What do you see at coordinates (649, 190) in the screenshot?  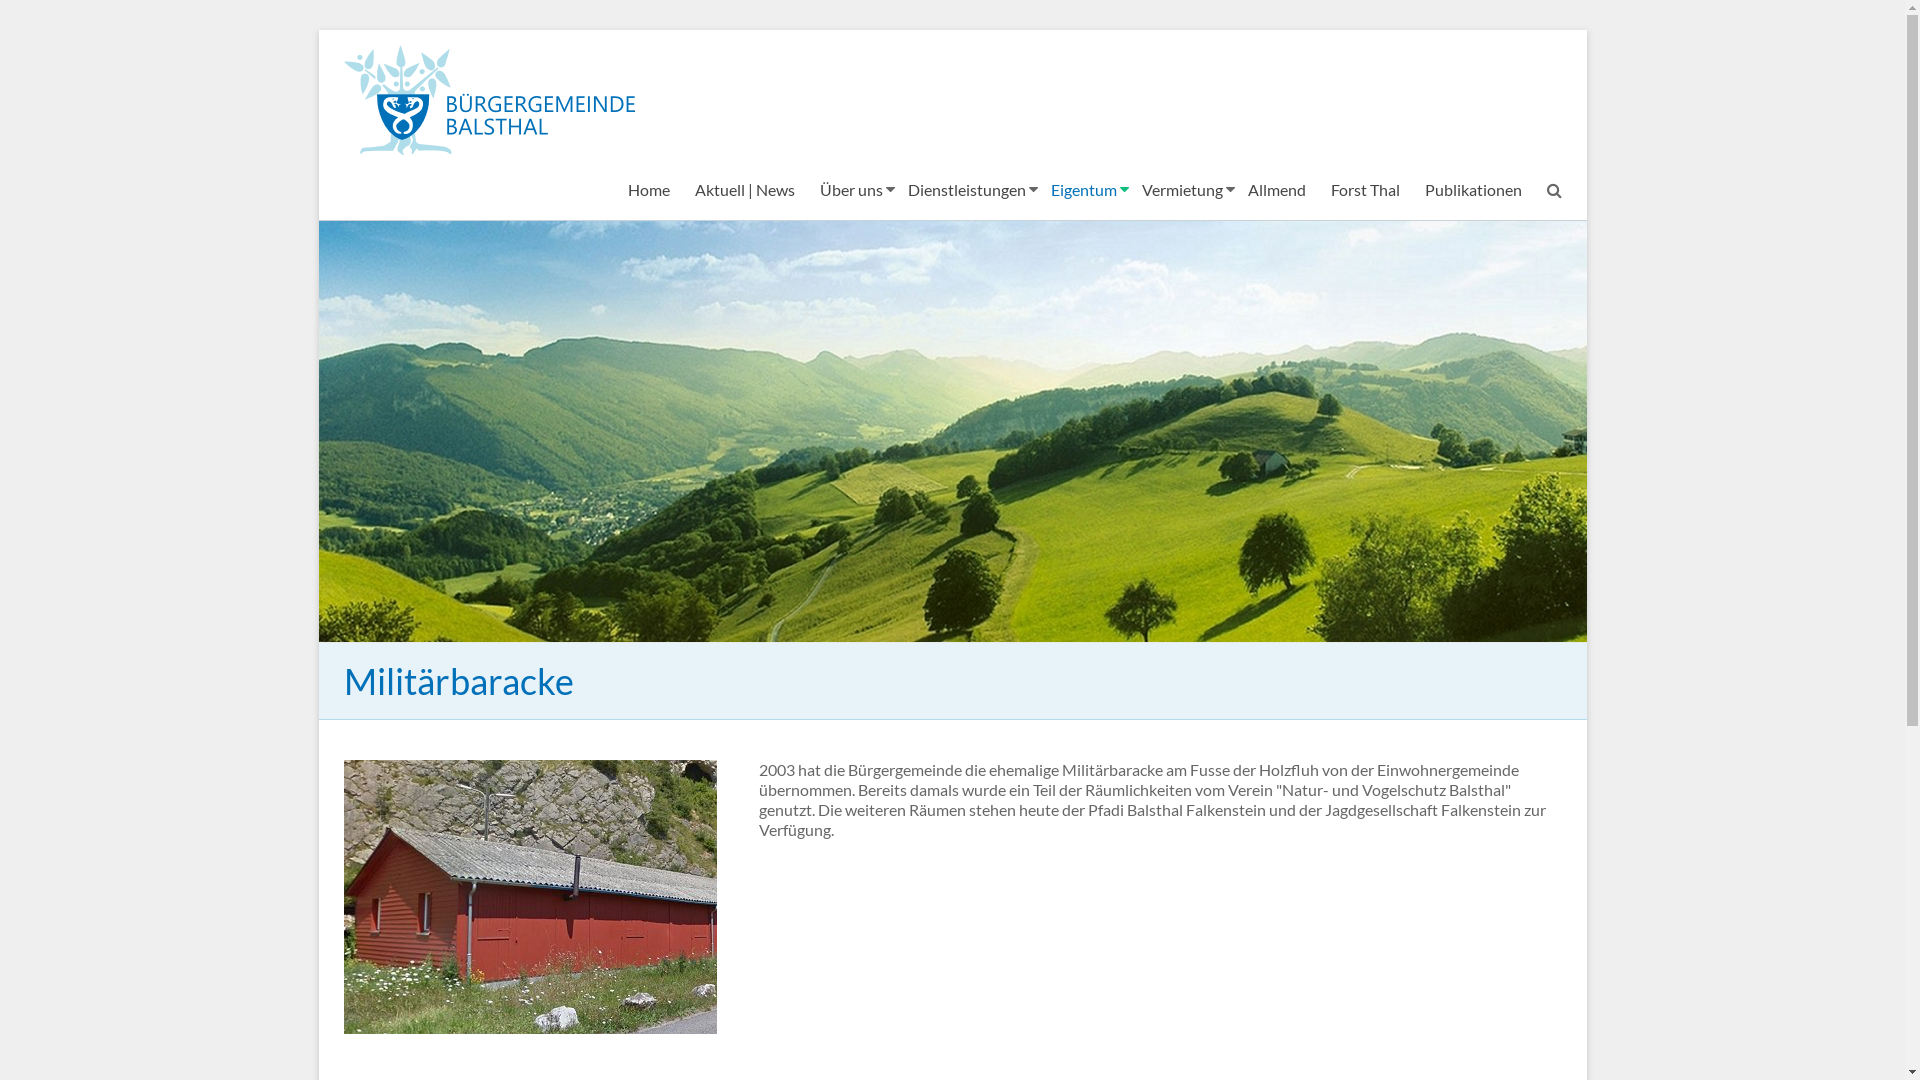 I see `Home` at bounding box center [649, 190].